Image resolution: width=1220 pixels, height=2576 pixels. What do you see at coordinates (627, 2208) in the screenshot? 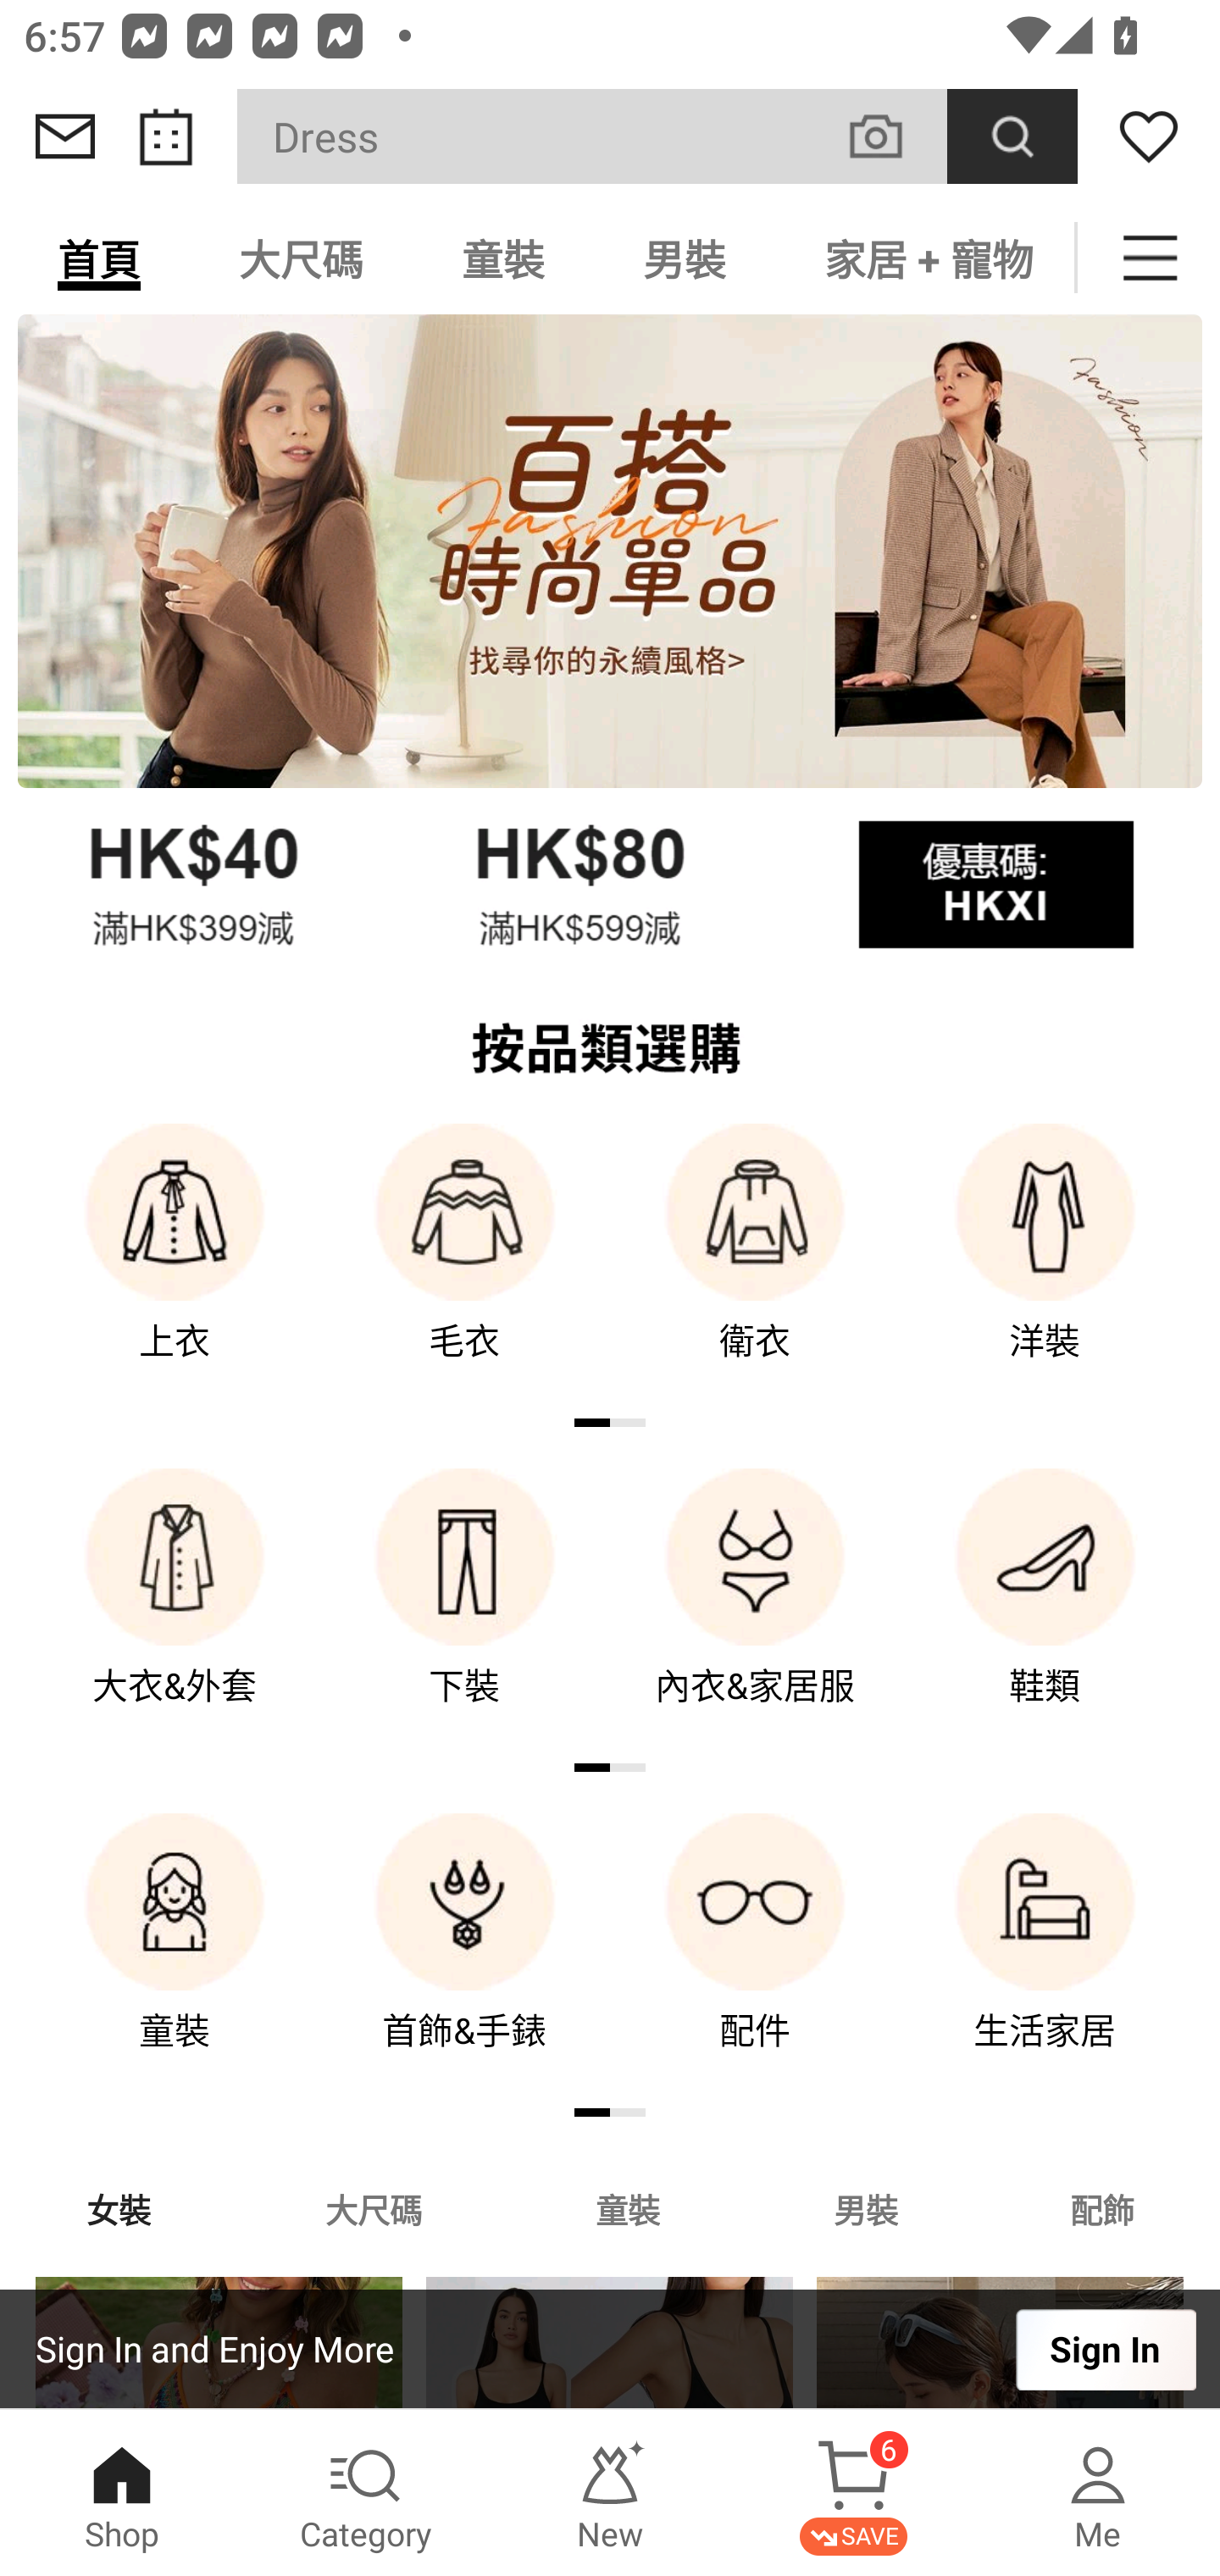
I see `童裝` at bounding box center [627, 2208].